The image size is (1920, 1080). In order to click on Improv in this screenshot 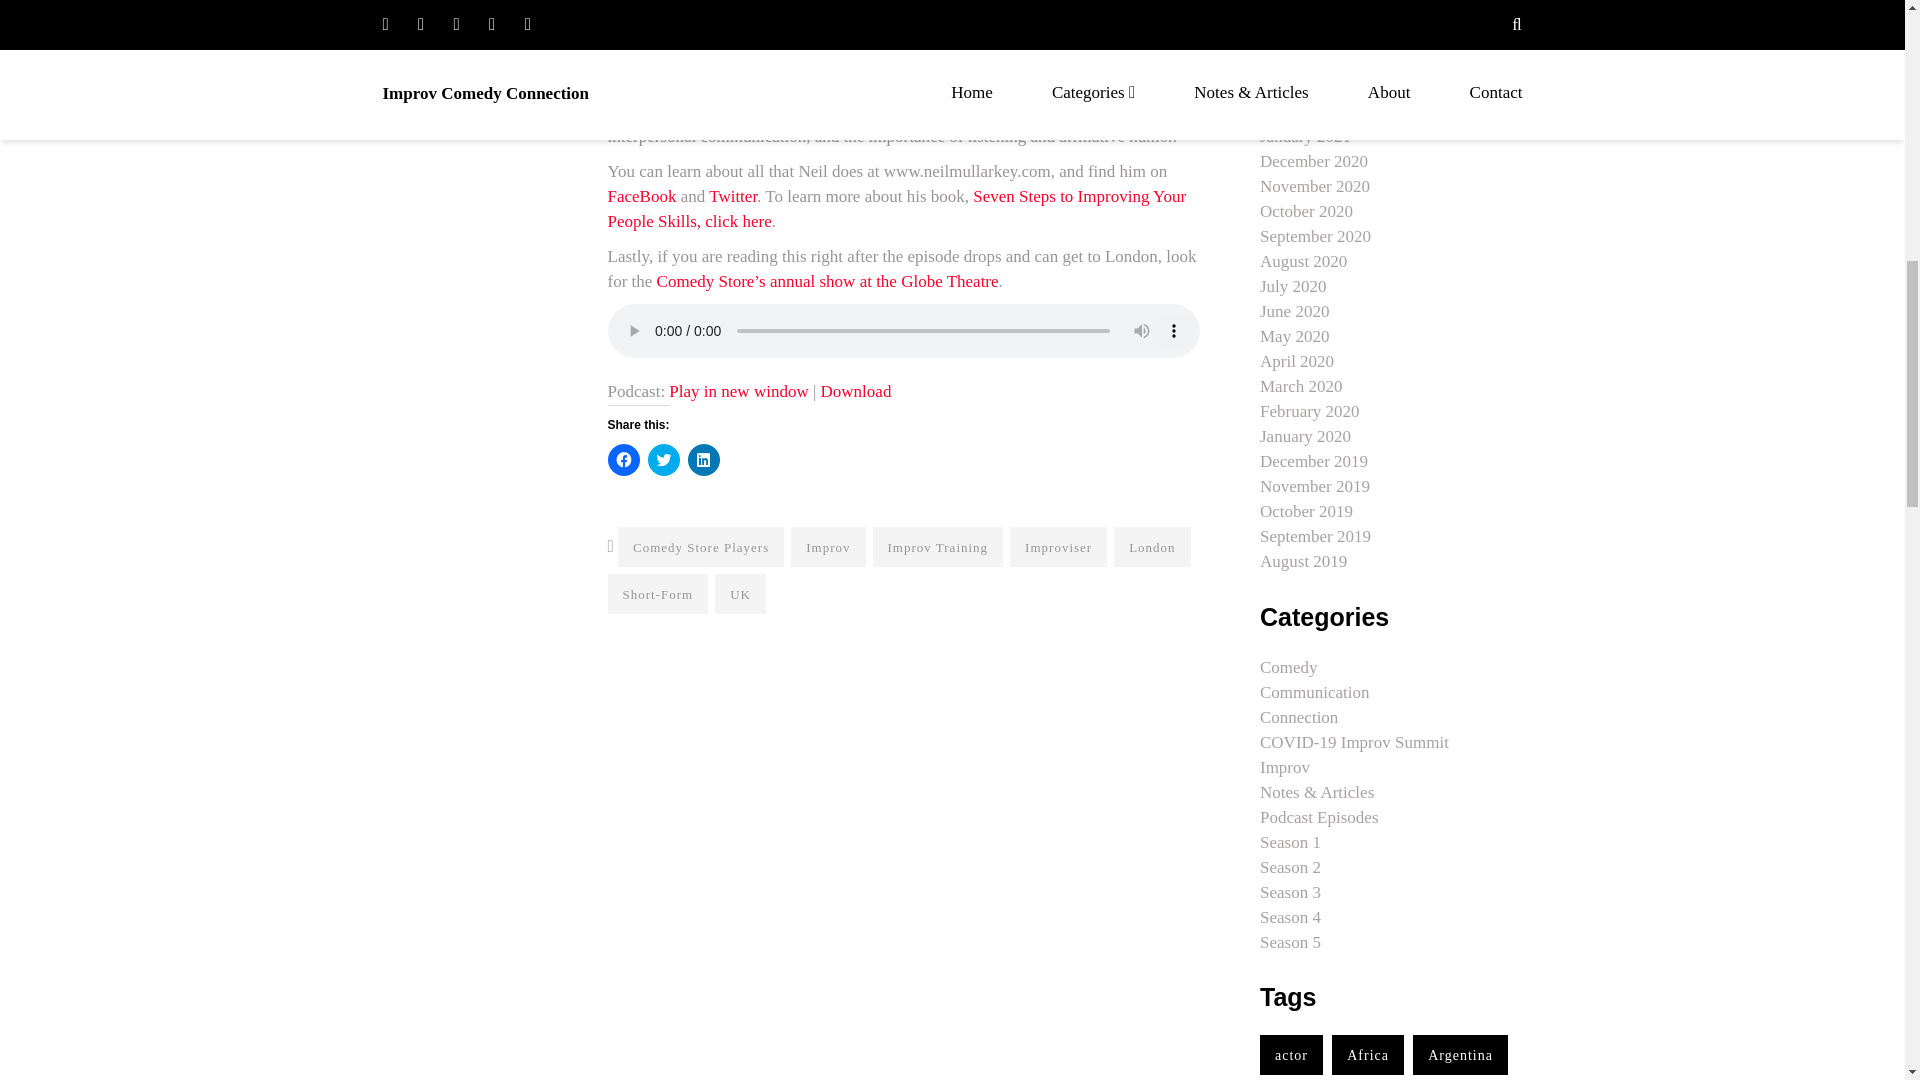, I will do `click(828, 547)`.